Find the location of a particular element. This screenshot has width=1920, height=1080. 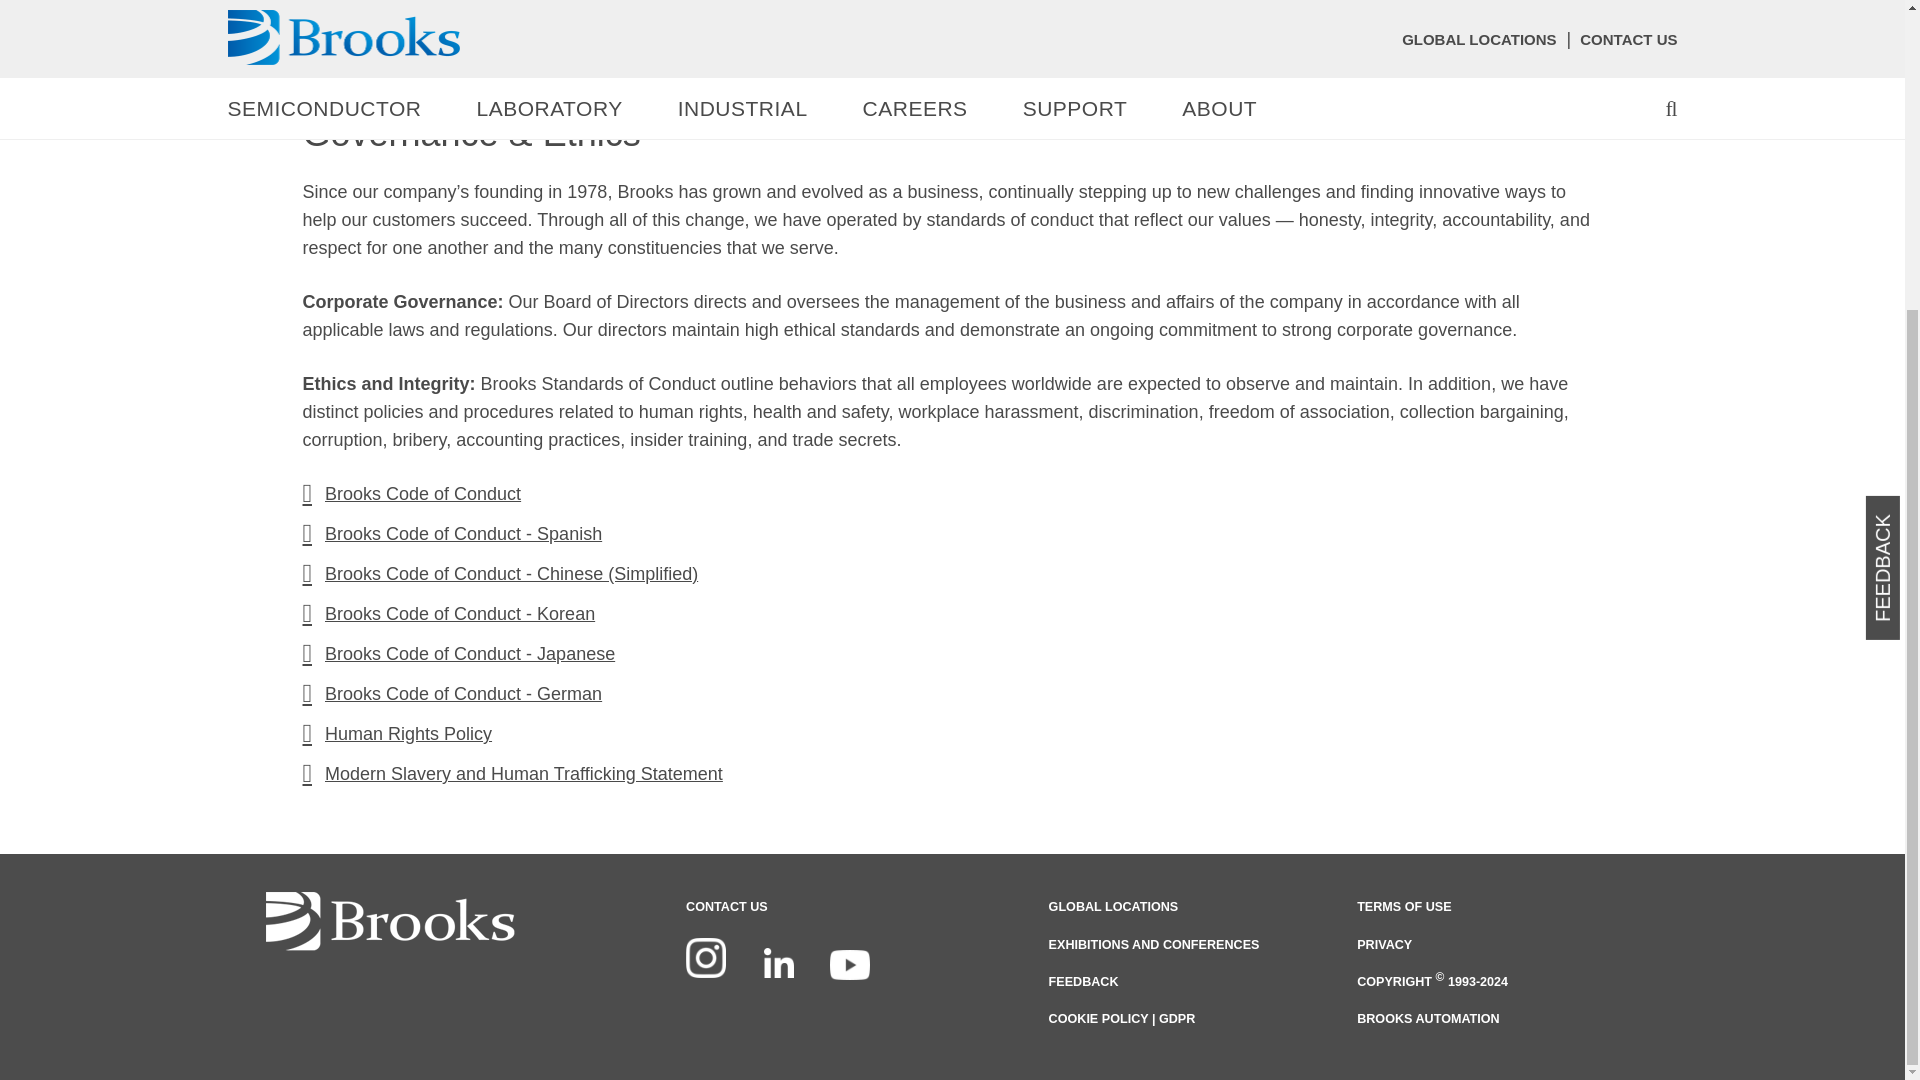

Follow us is located at coordinates (705, 958).